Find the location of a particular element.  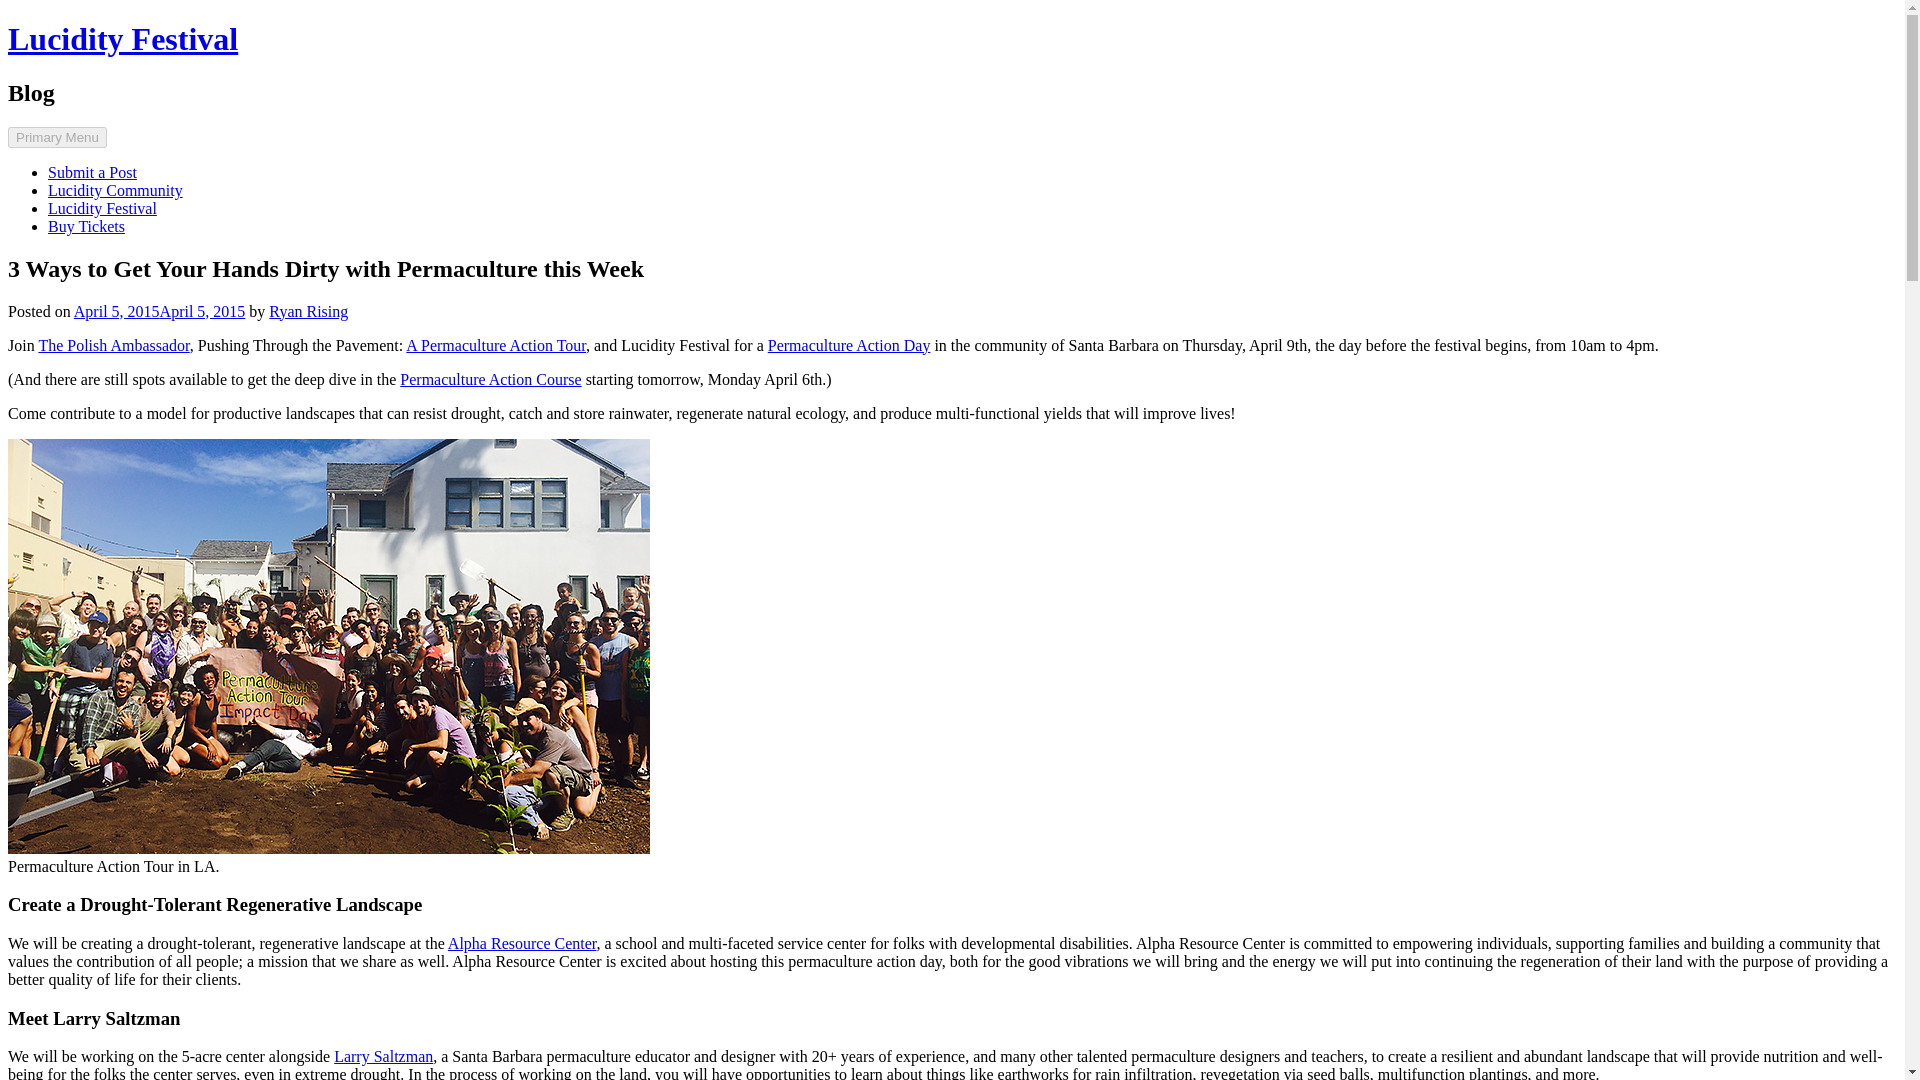

Alpha Resource Center is located at coordinates (522, 943).